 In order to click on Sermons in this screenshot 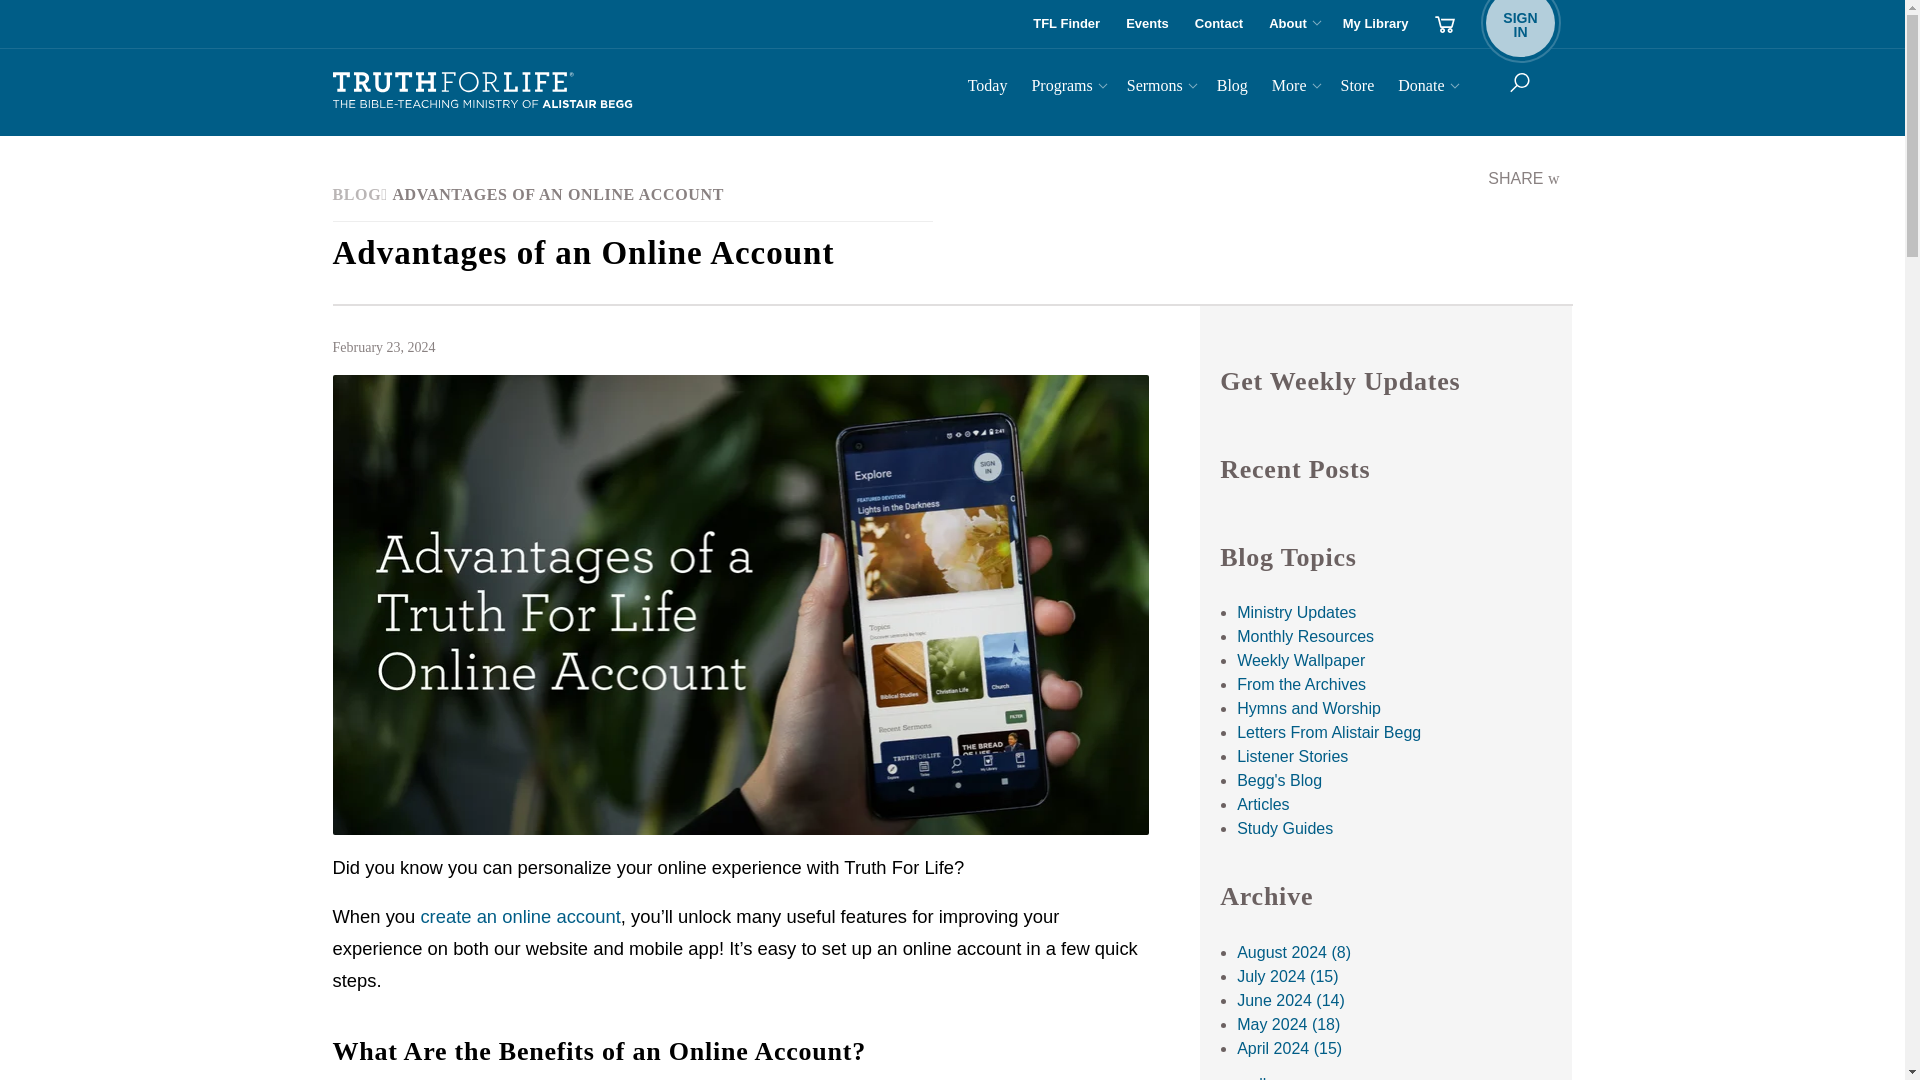, I will do `click(1146, 24)`.